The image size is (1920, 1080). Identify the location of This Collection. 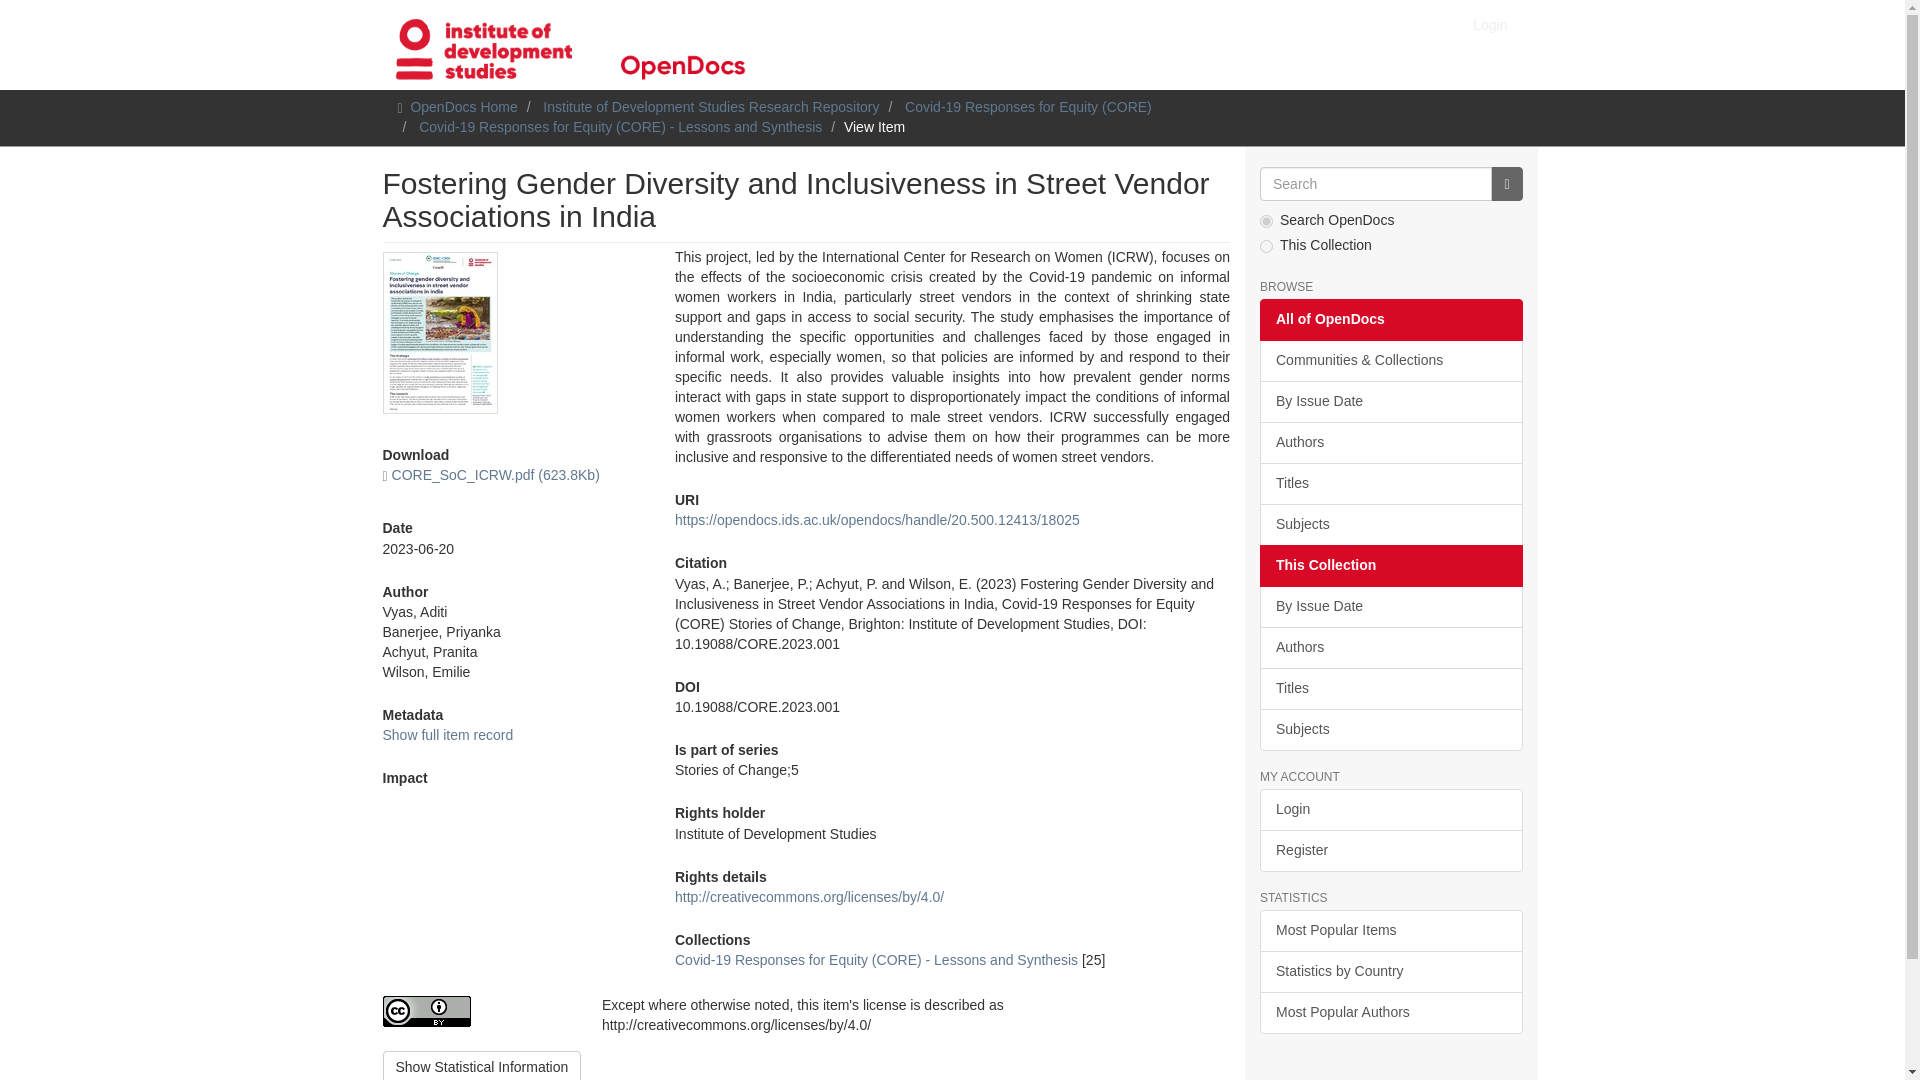
(1390, 566).